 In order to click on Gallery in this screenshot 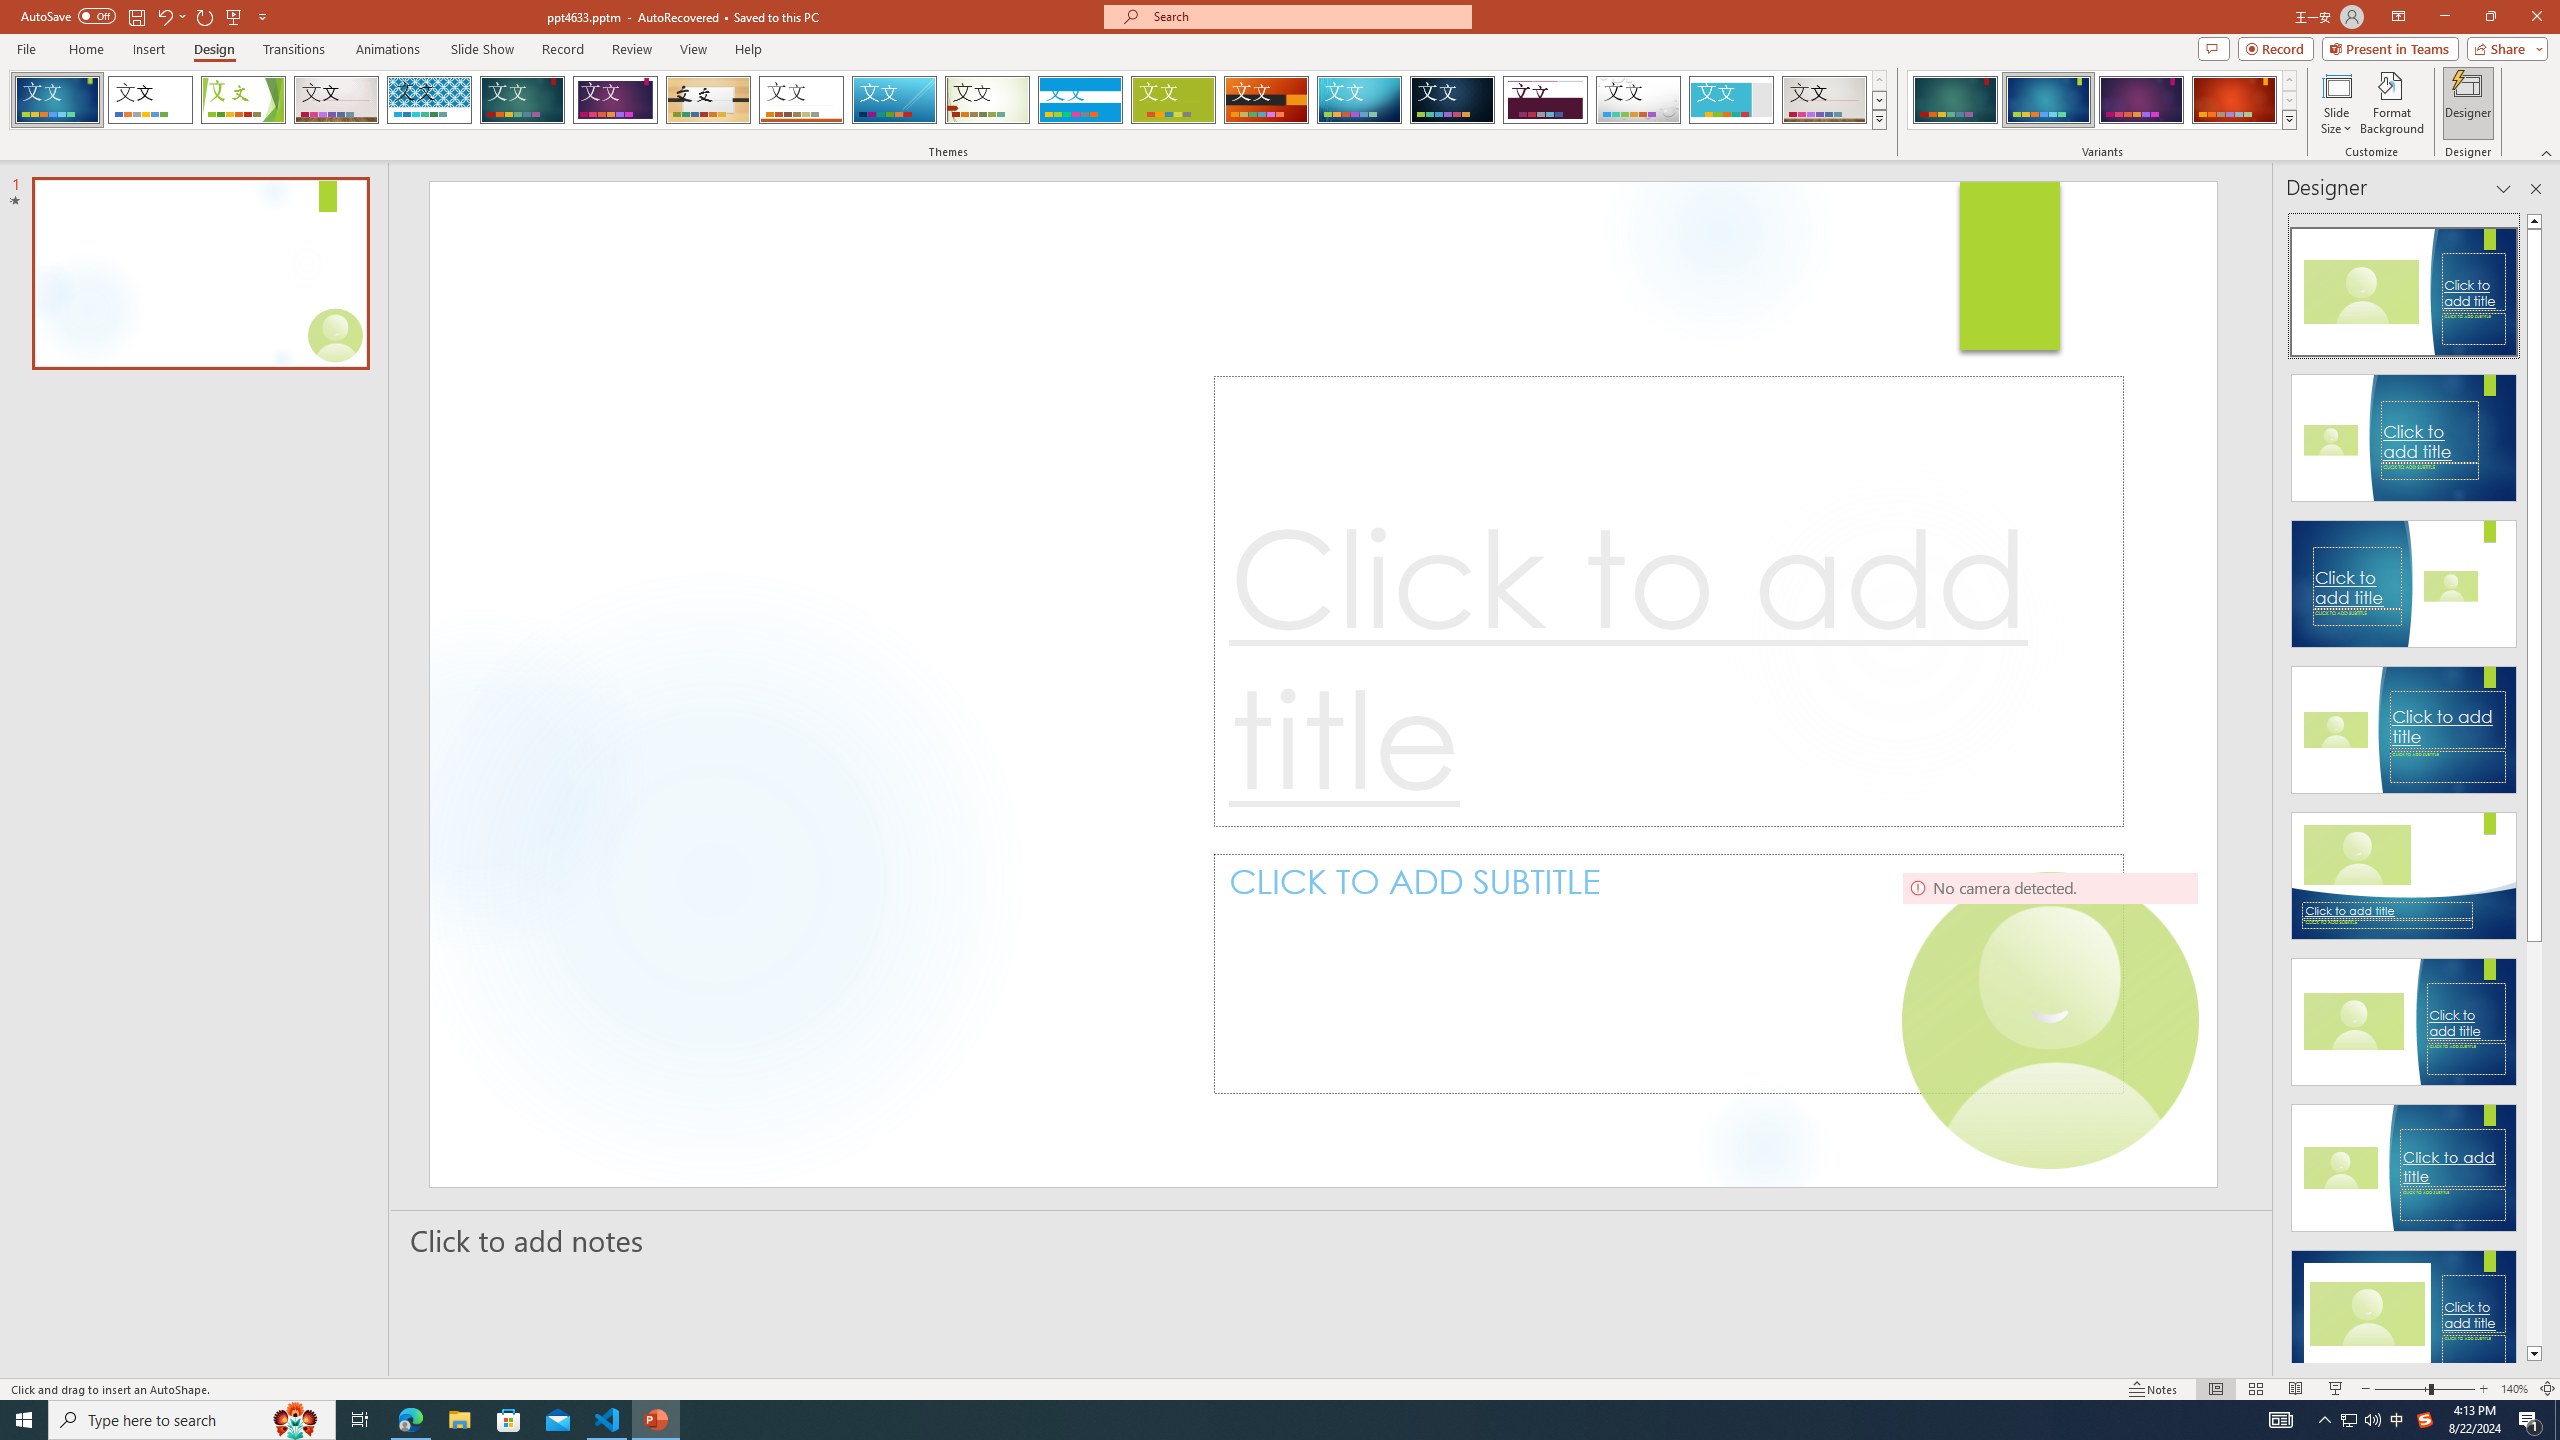, I will do `click(336, 100)`.